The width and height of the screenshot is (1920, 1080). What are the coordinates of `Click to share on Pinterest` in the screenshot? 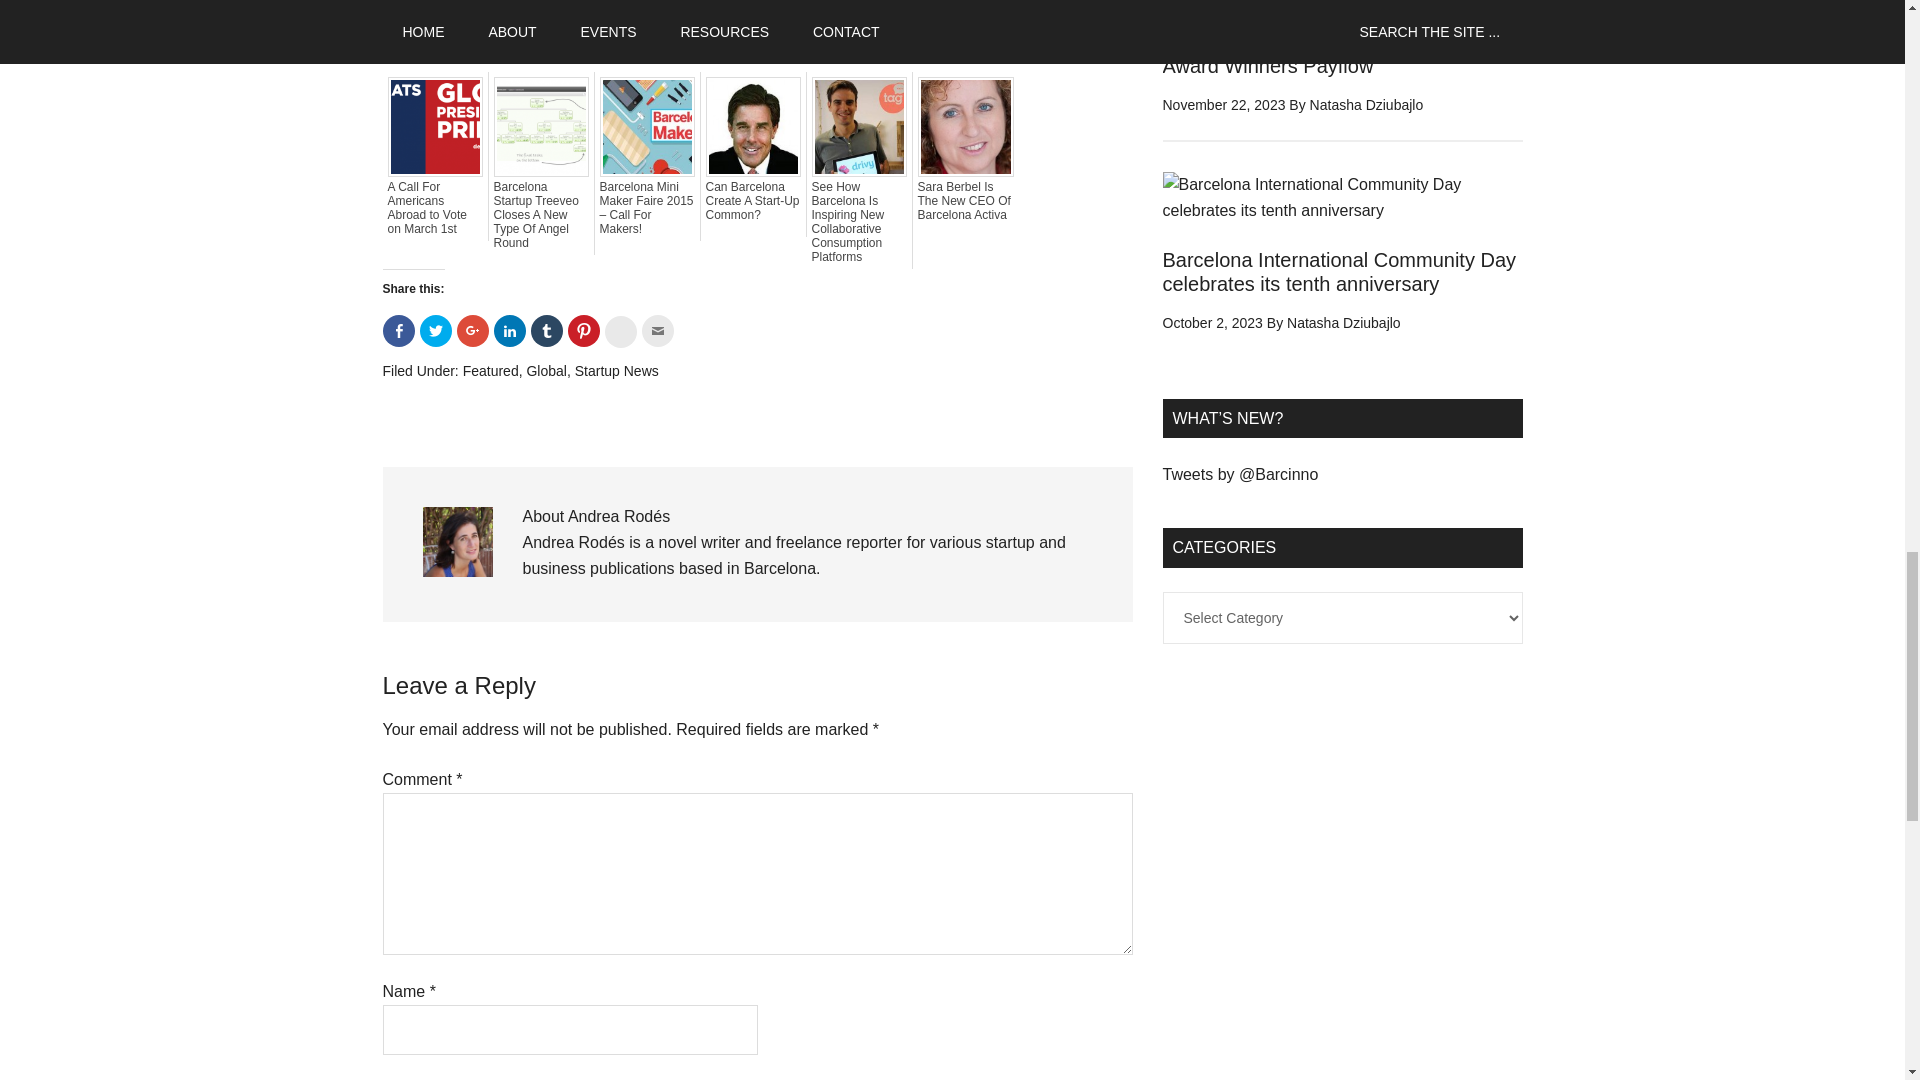 It's located at (584, 330).